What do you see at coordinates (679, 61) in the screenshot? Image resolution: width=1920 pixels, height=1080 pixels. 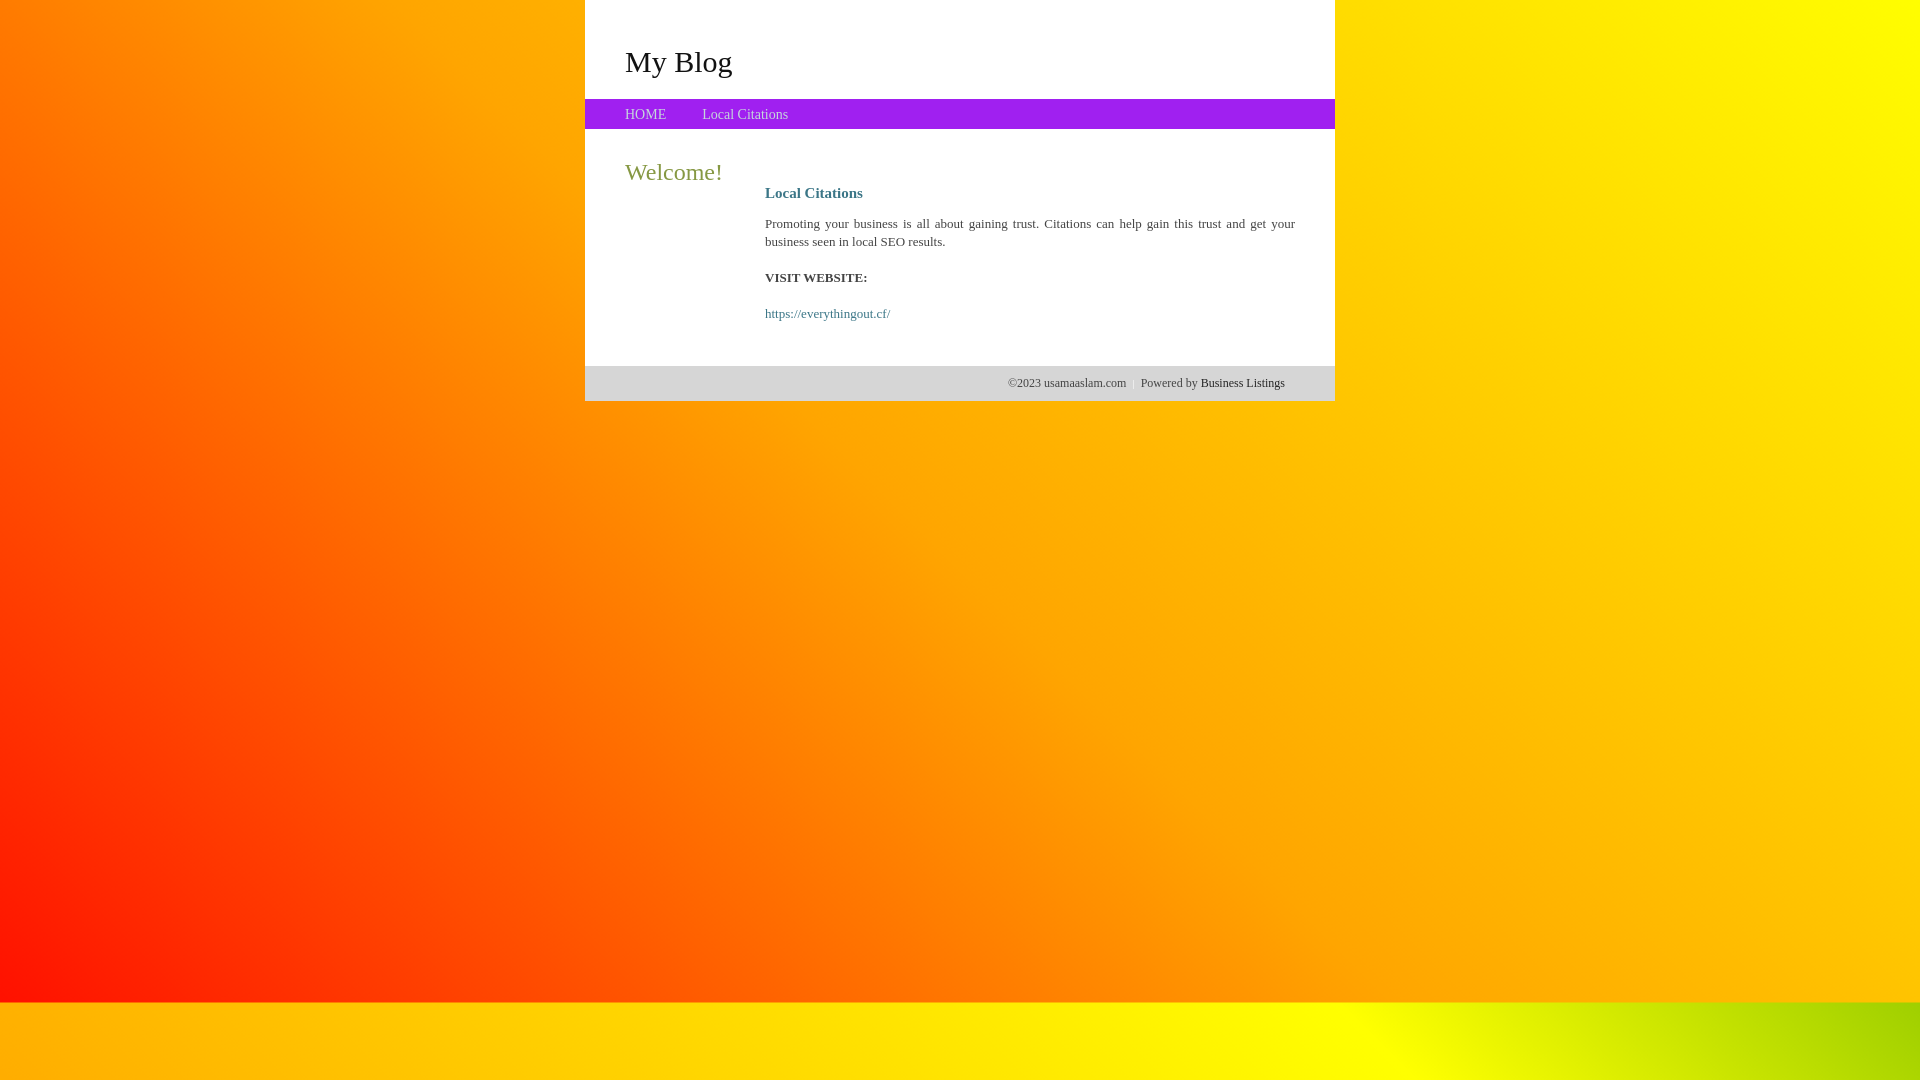 I see `My Blog` at bounding box center [679, 61].